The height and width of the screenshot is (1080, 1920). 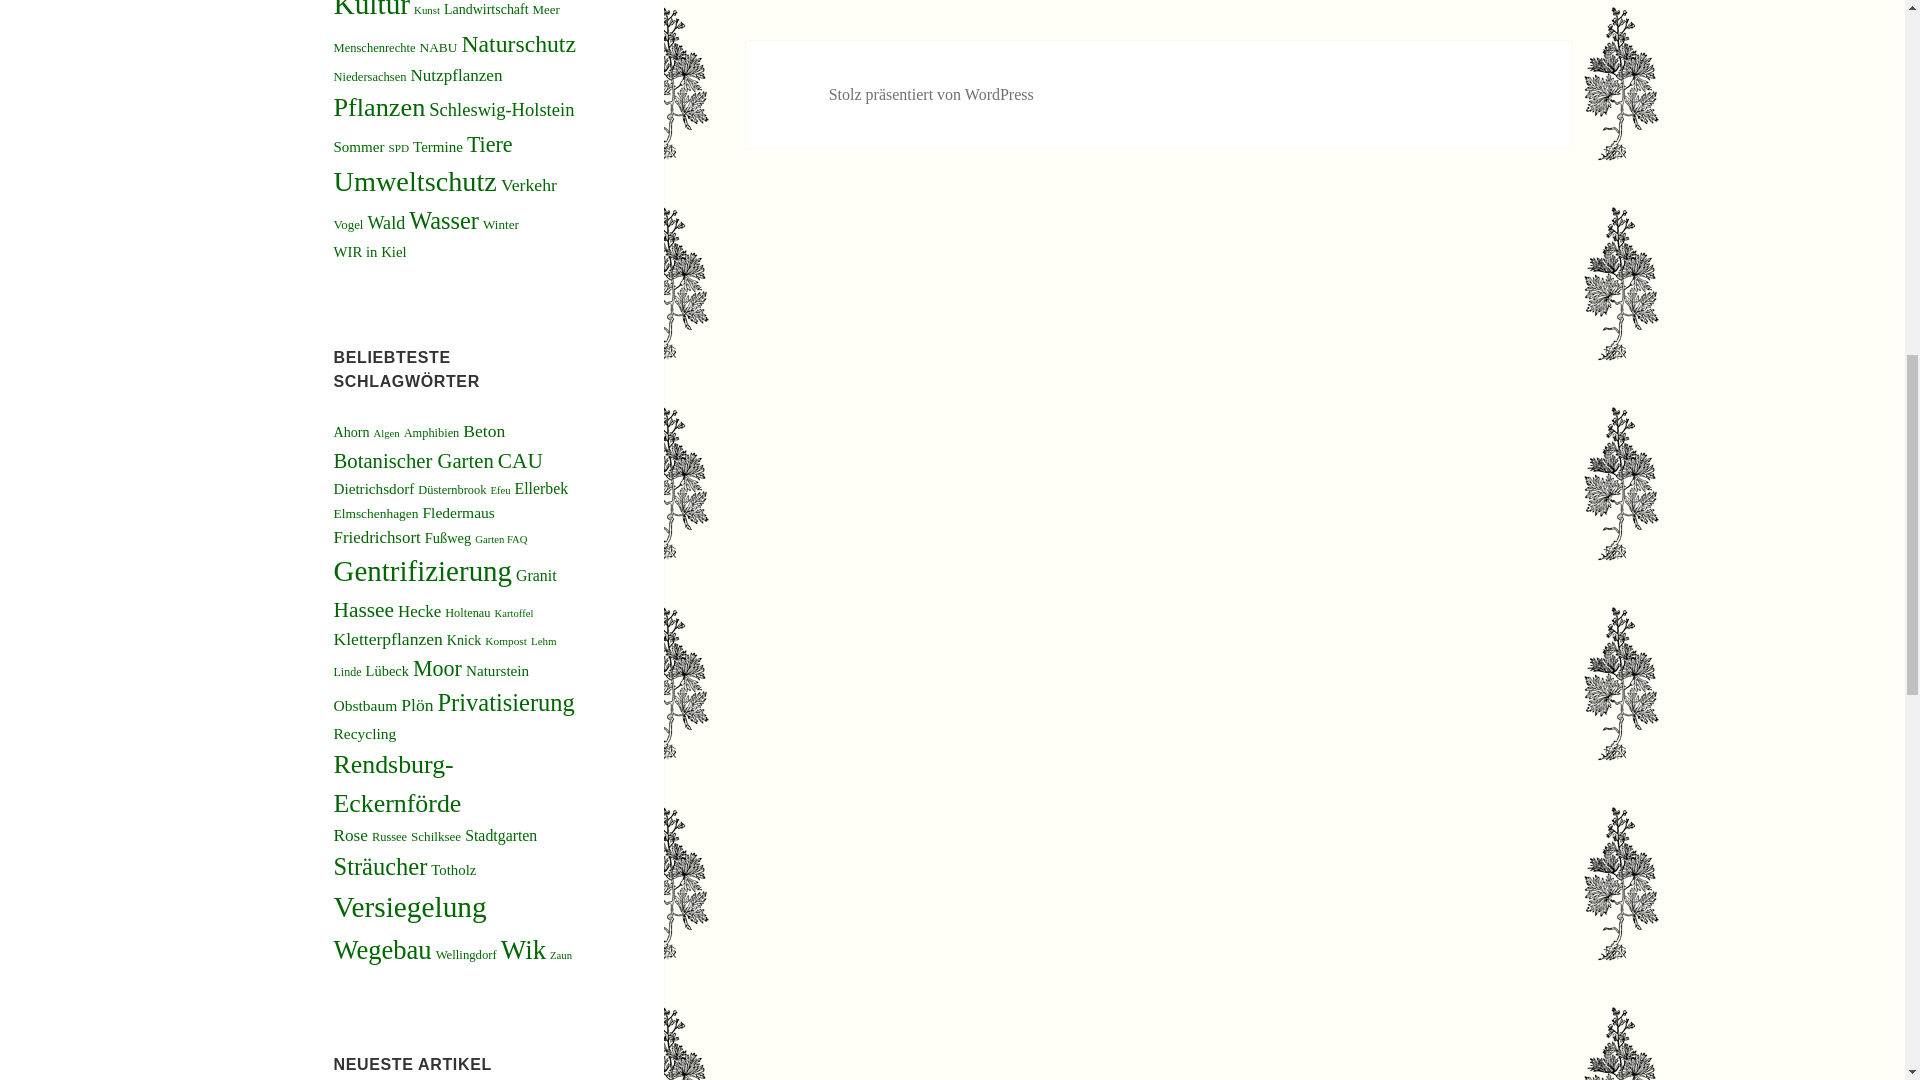 I want to click on Naturschutz, so click(x=518, y=44).